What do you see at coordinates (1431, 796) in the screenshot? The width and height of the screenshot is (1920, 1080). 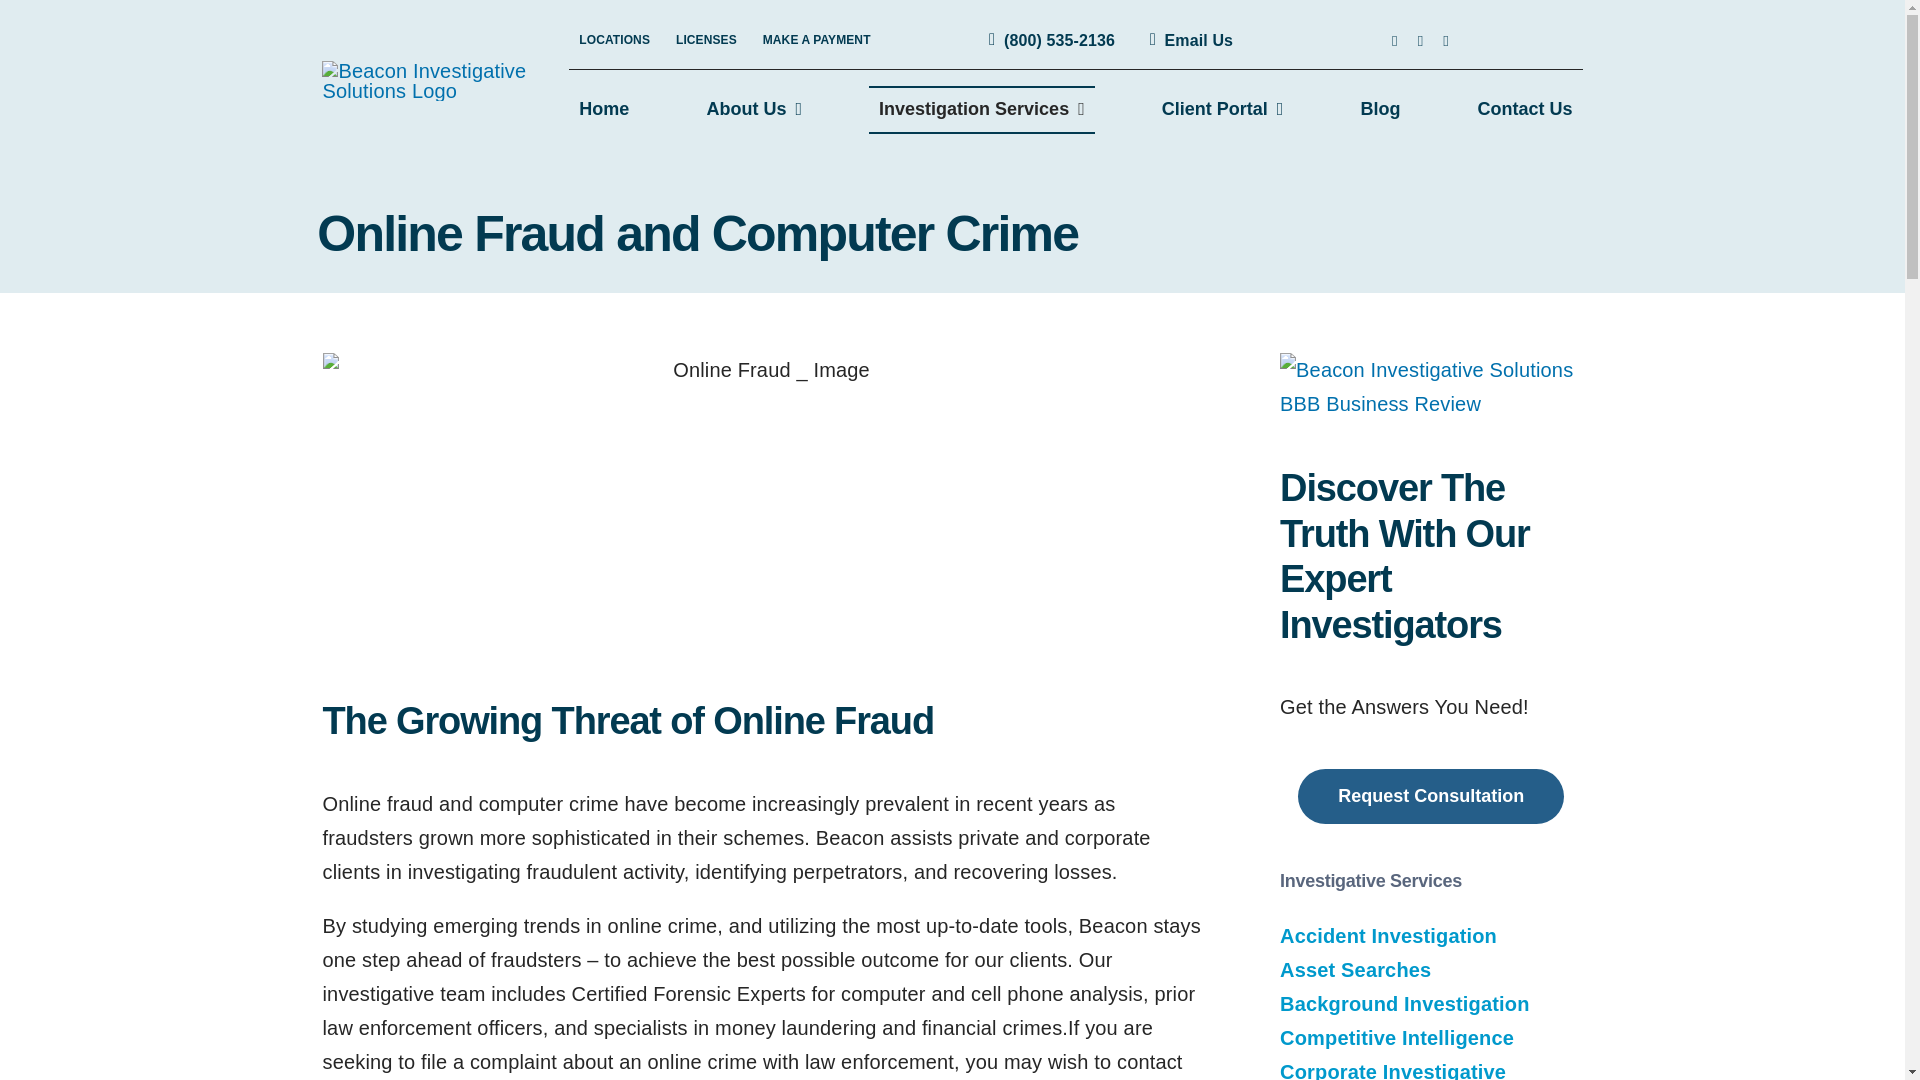 I see `Request Consultation` at bounding box center [1431, 796].